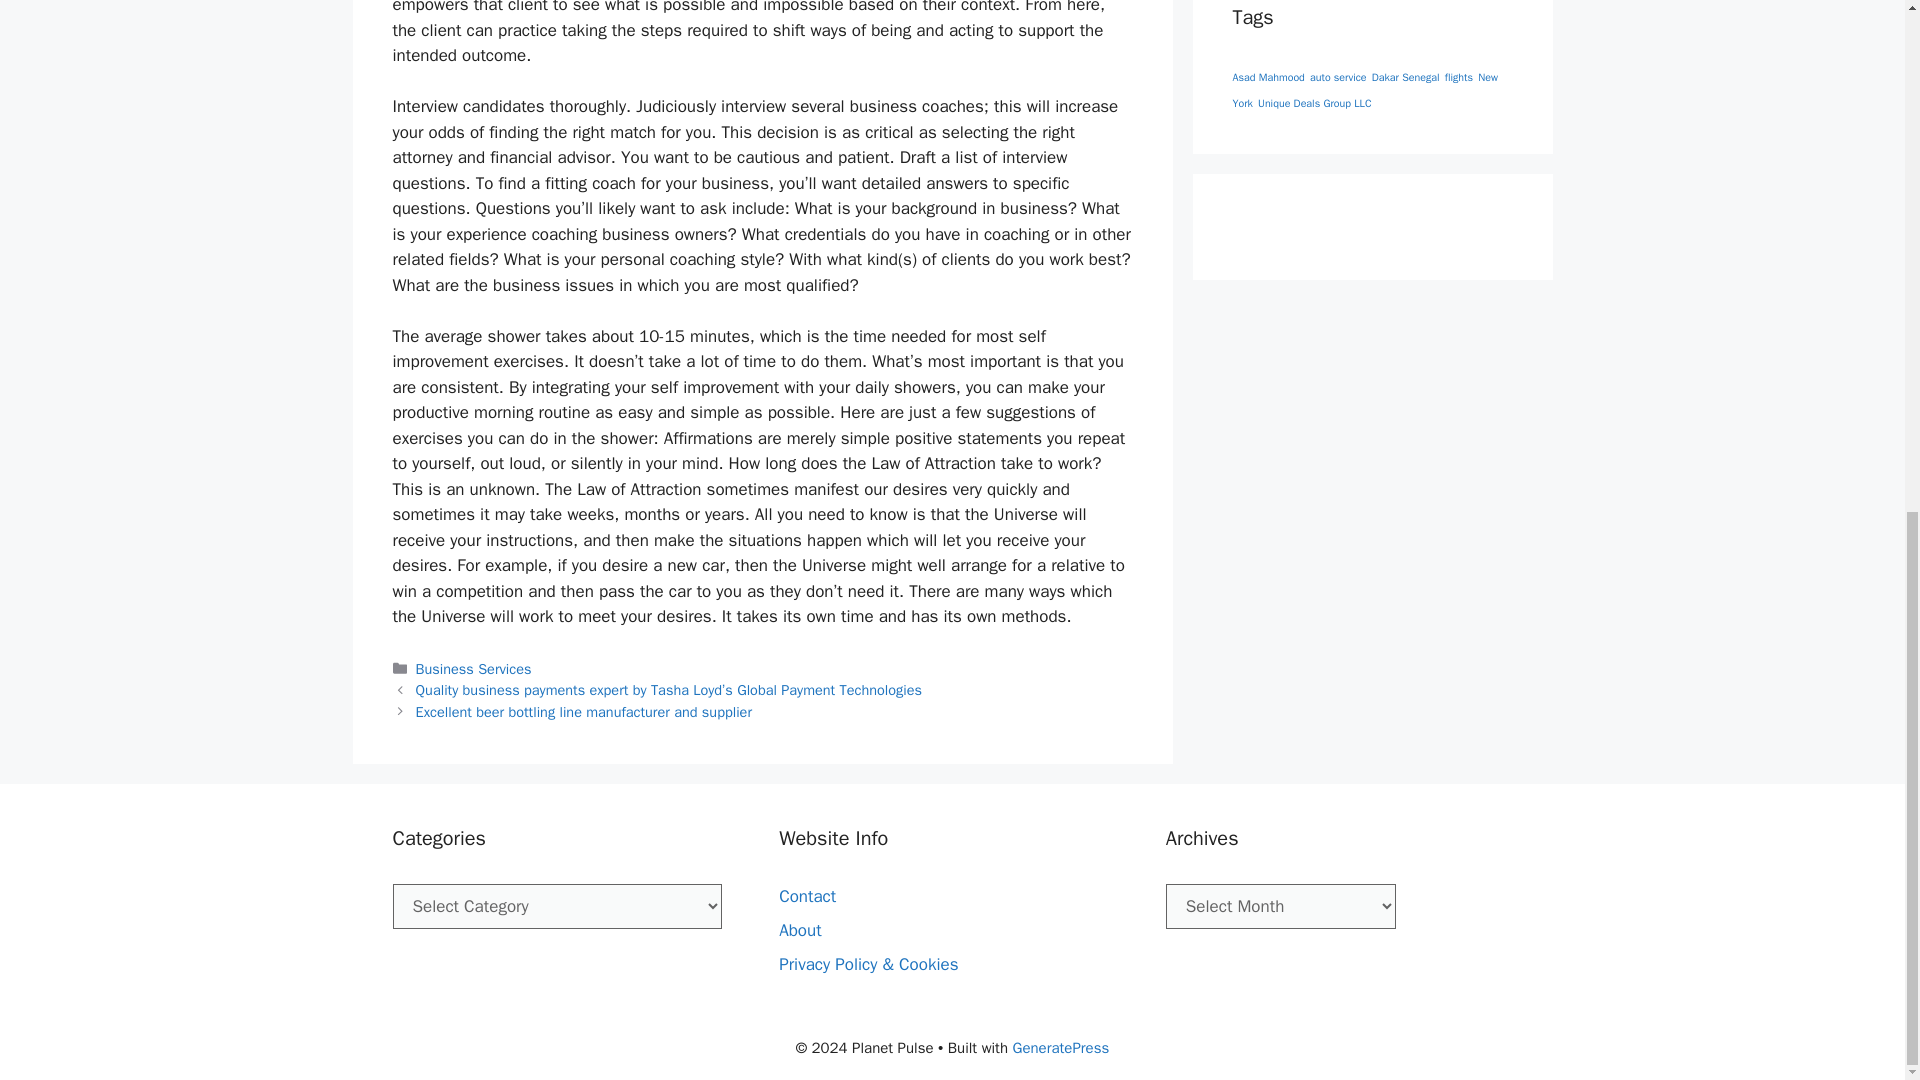 The width and height of the screenshot is (1920, 1080). I want to click on About, so click(800, 930).